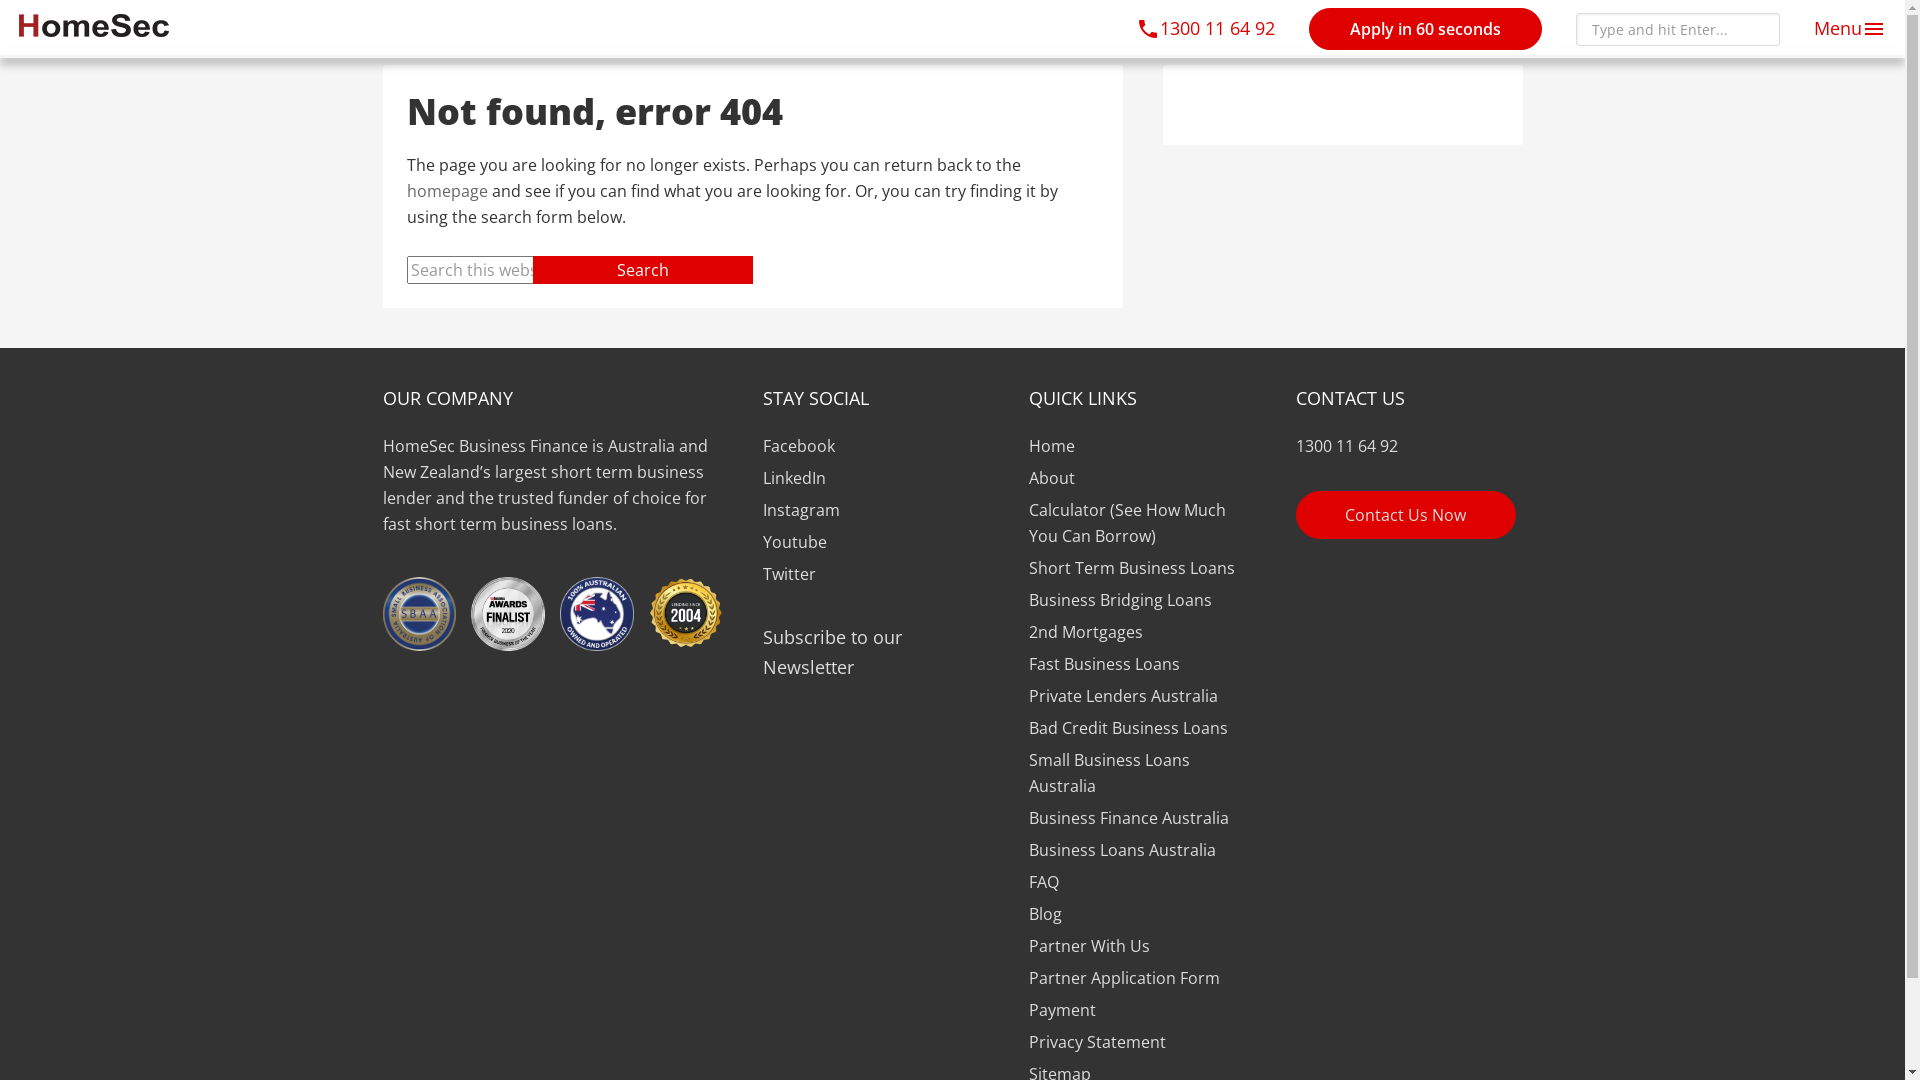 This screenshot has width=1920, height=1080. I want to click on Subscribe to our Newsletter, so click(876, 652).